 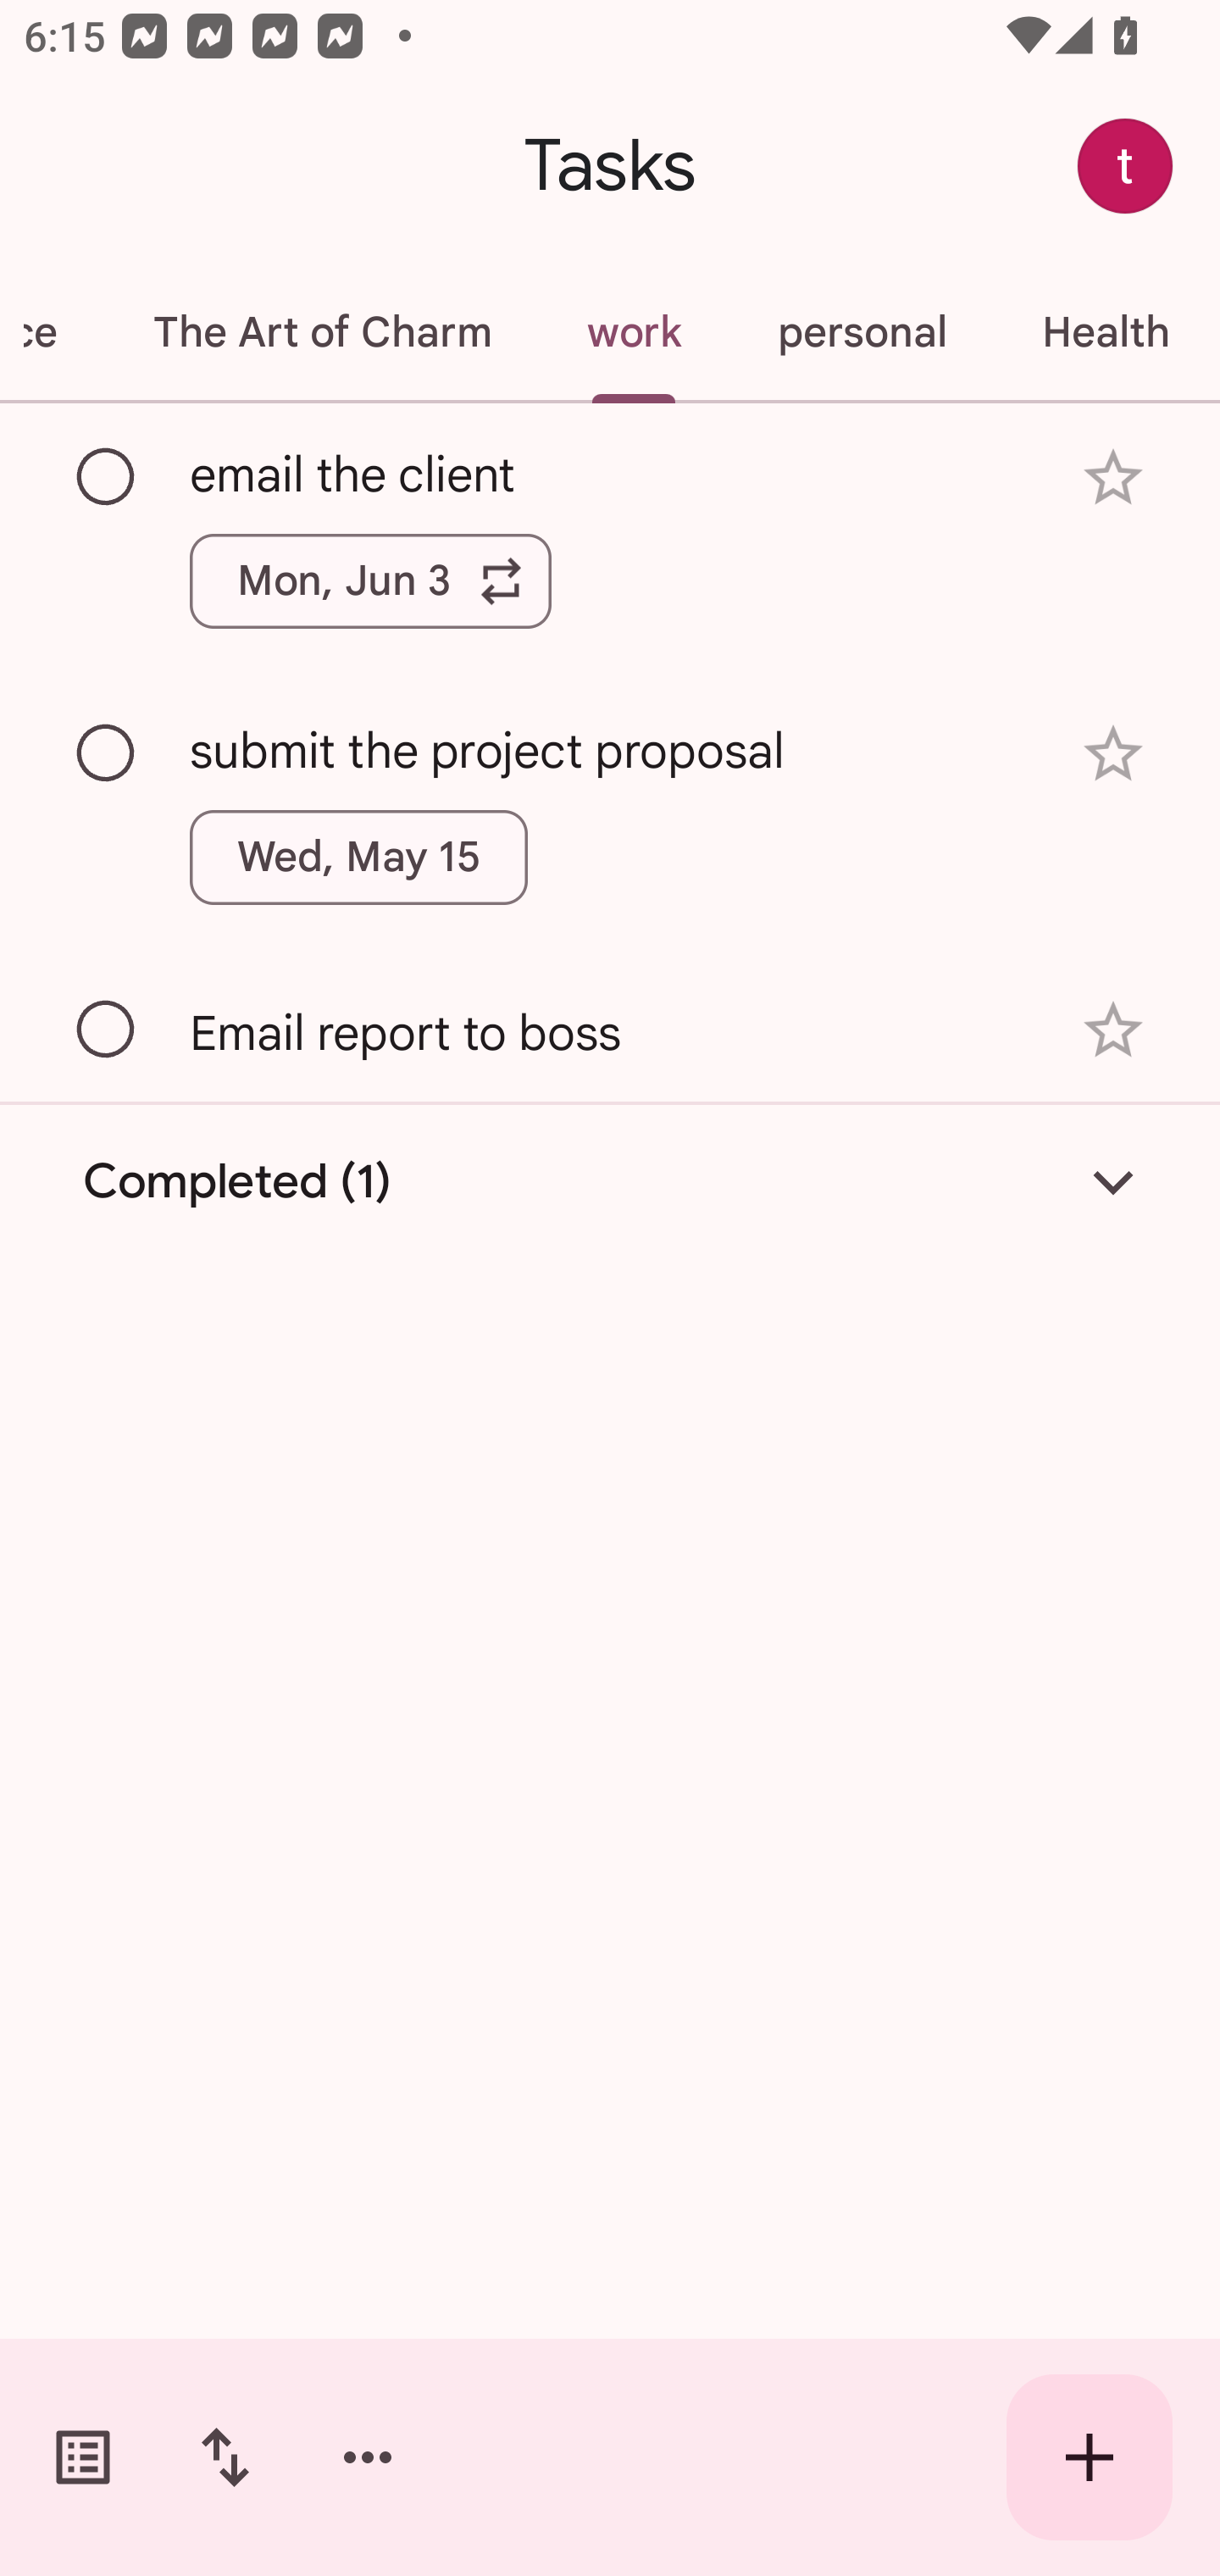 I want to click on Mark as complete, so click(x=107, y=477).